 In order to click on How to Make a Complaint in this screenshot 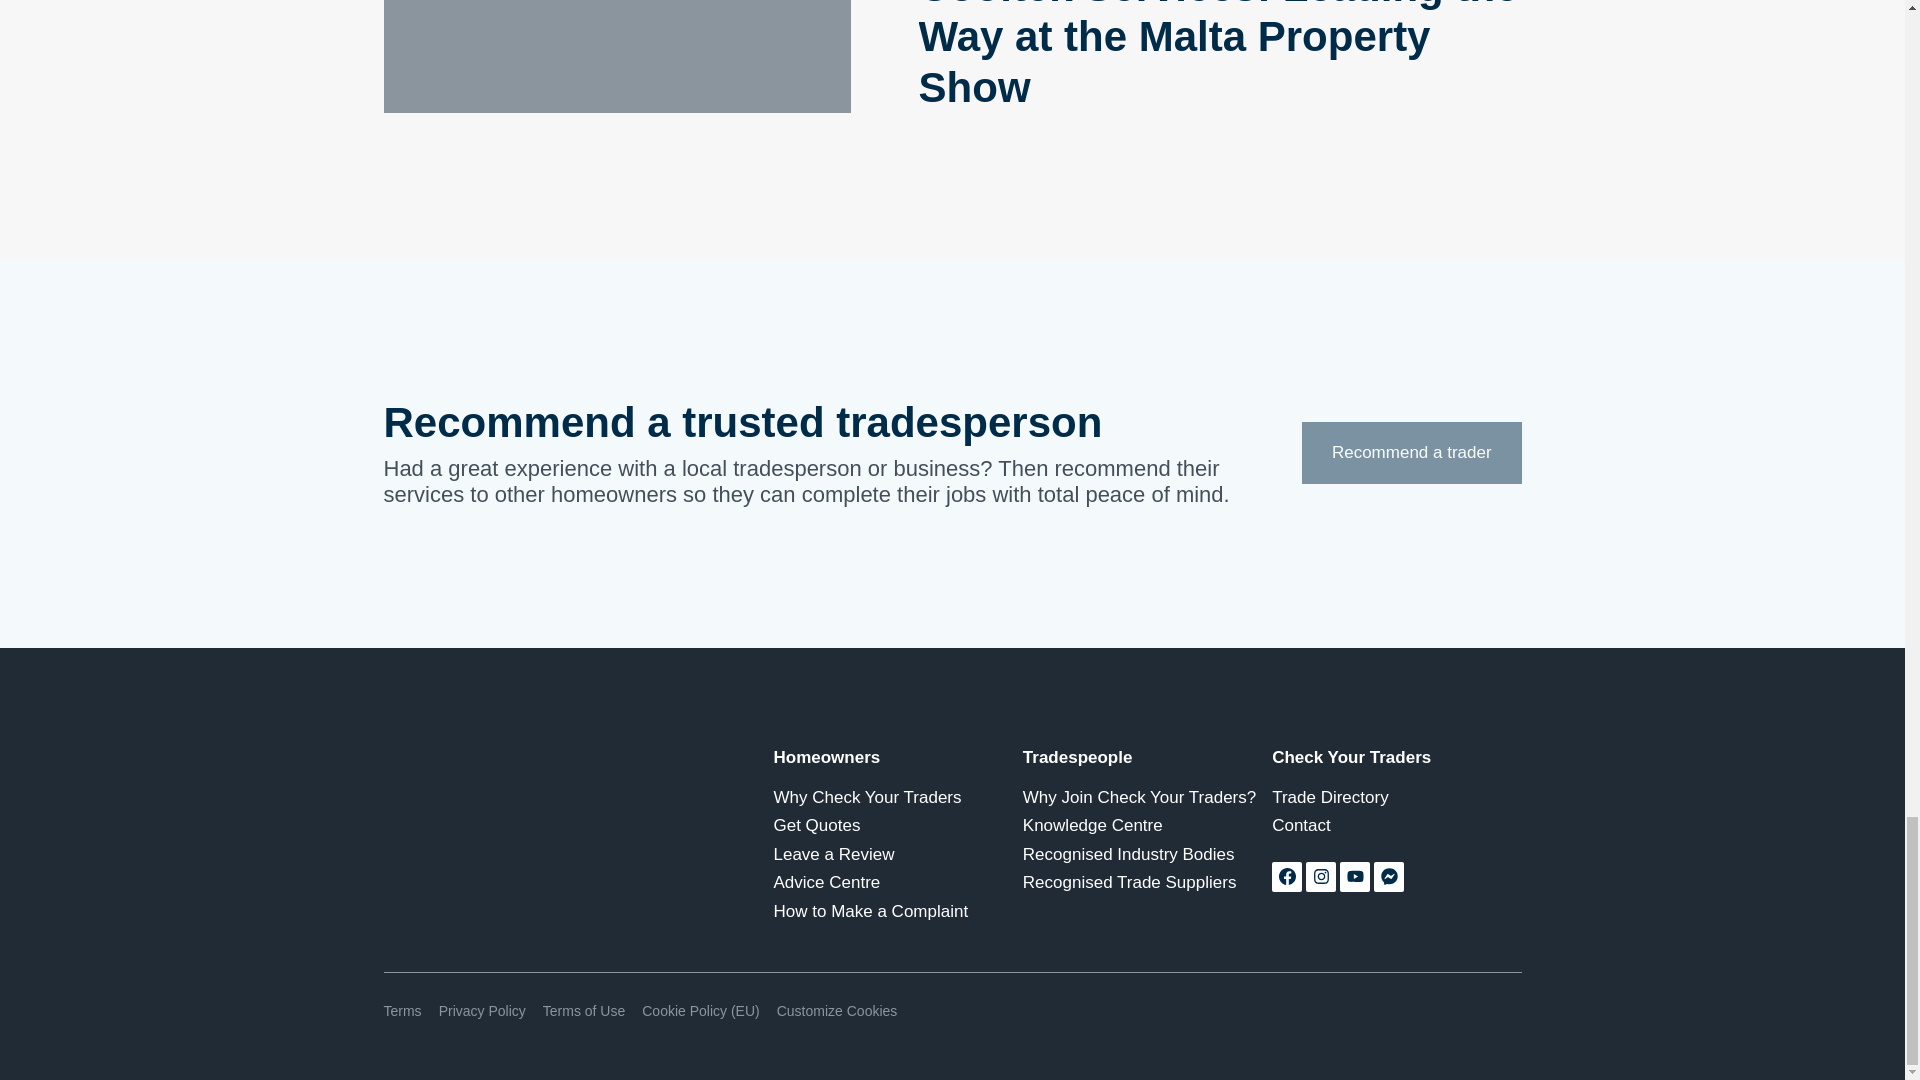, I will do `click(898, 912)`.